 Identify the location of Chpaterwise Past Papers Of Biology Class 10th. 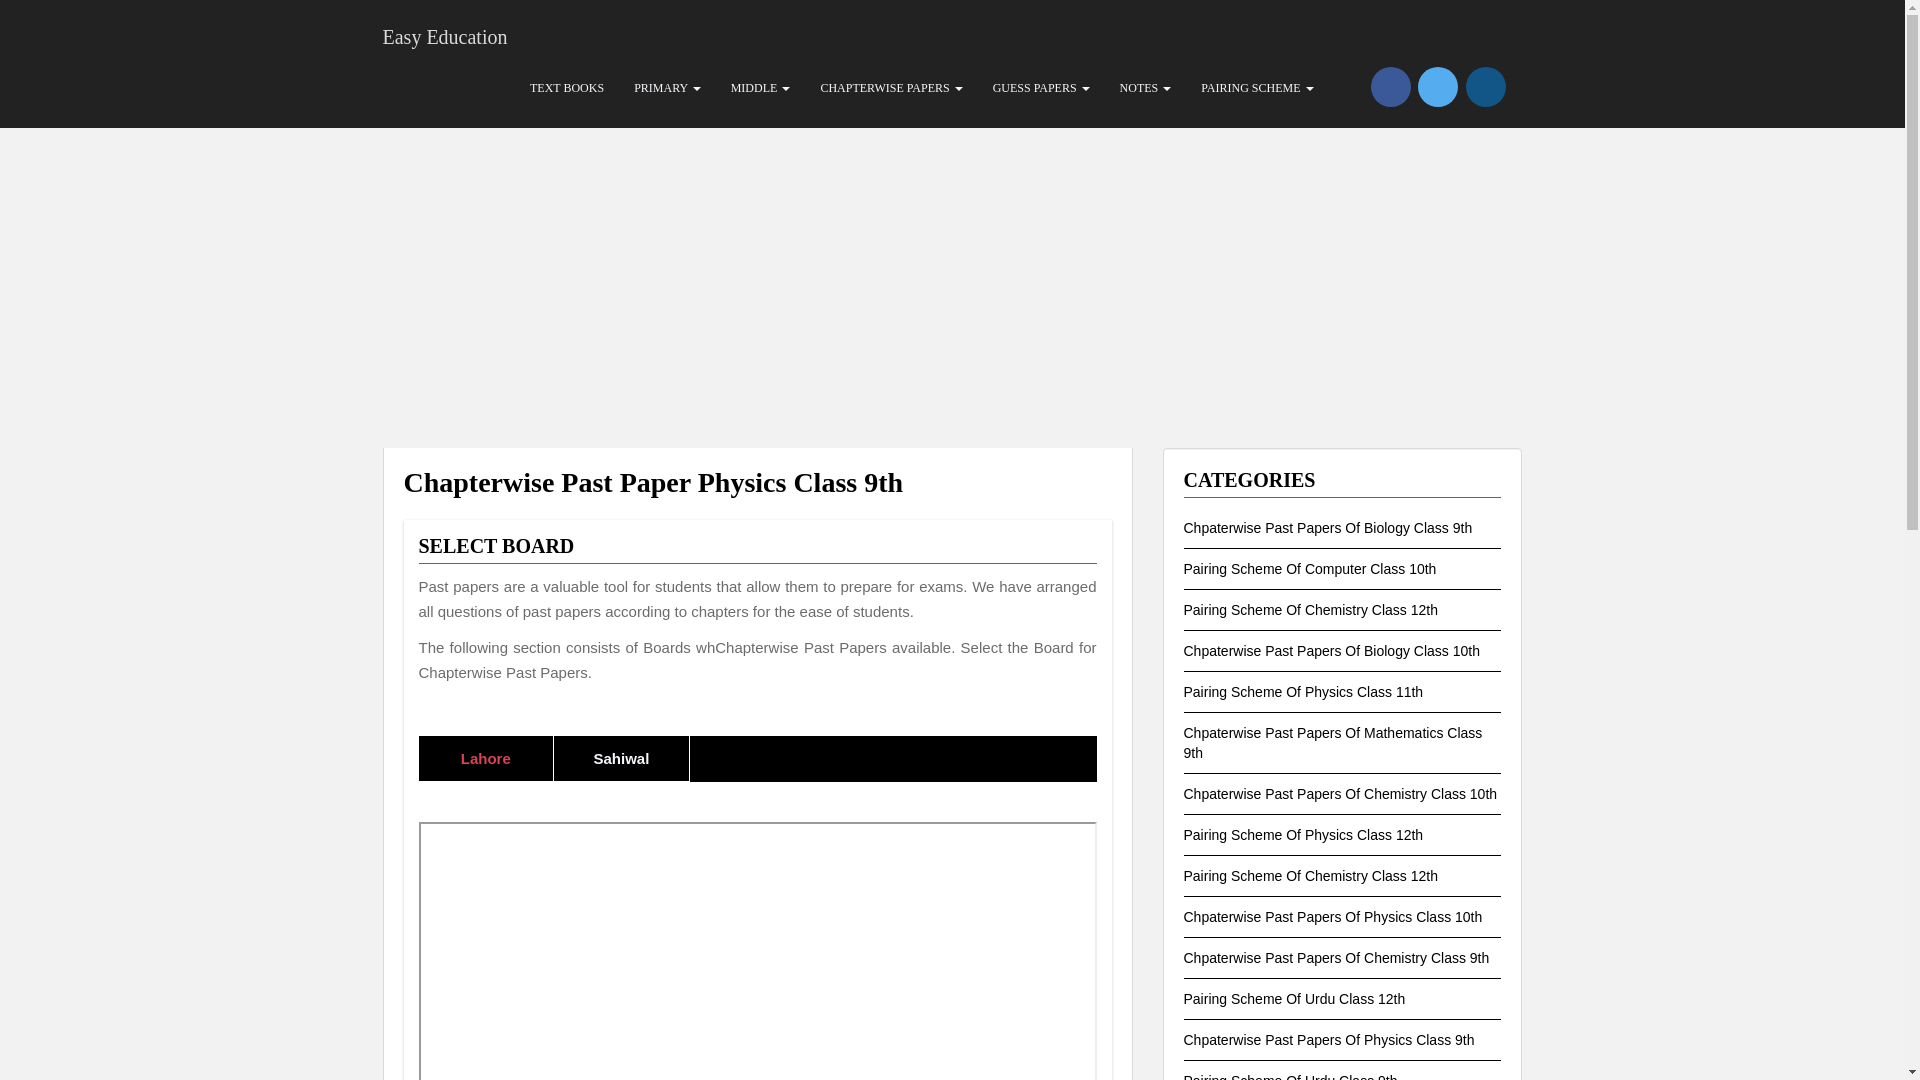
(1332, 650).